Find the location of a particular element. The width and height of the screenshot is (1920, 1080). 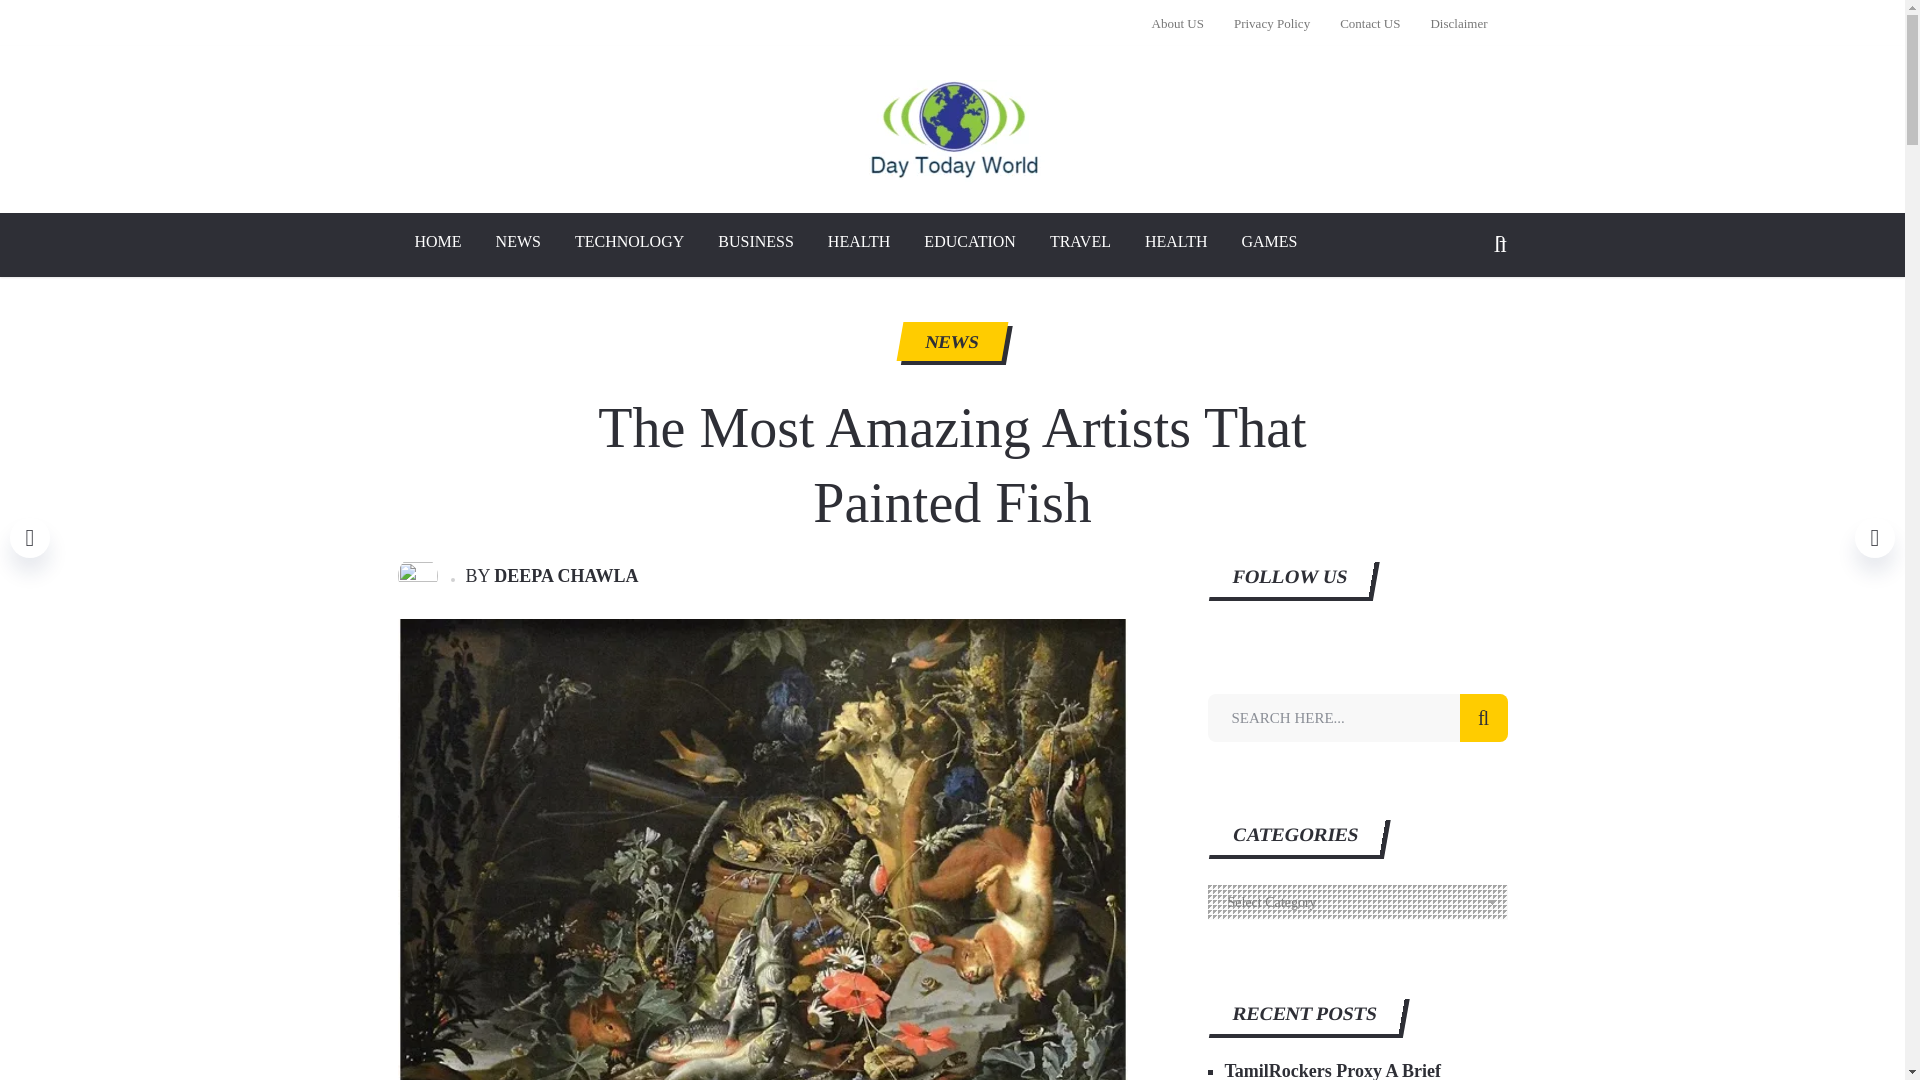

View all posts in News is located at coordinates (950, 342).